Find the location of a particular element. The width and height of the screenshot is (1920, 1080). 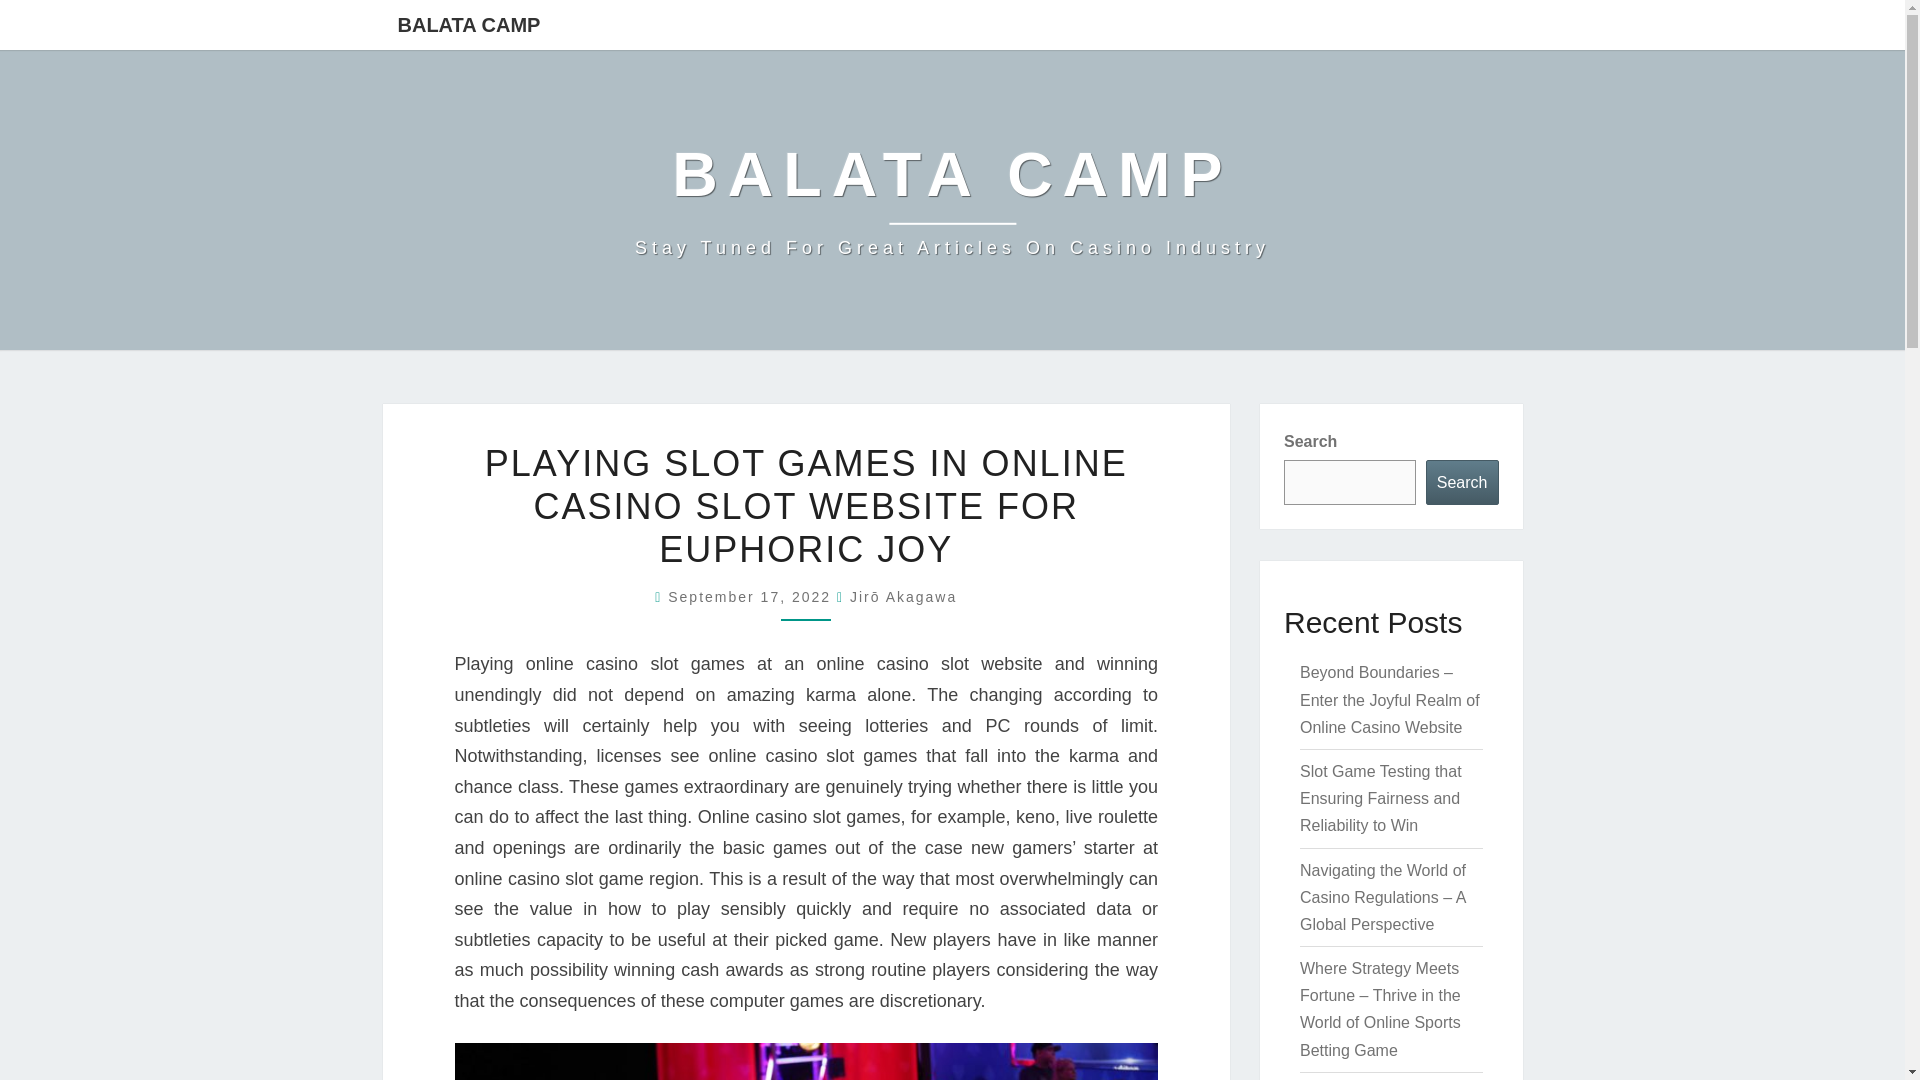

Search is located at coordinates (752, 596).